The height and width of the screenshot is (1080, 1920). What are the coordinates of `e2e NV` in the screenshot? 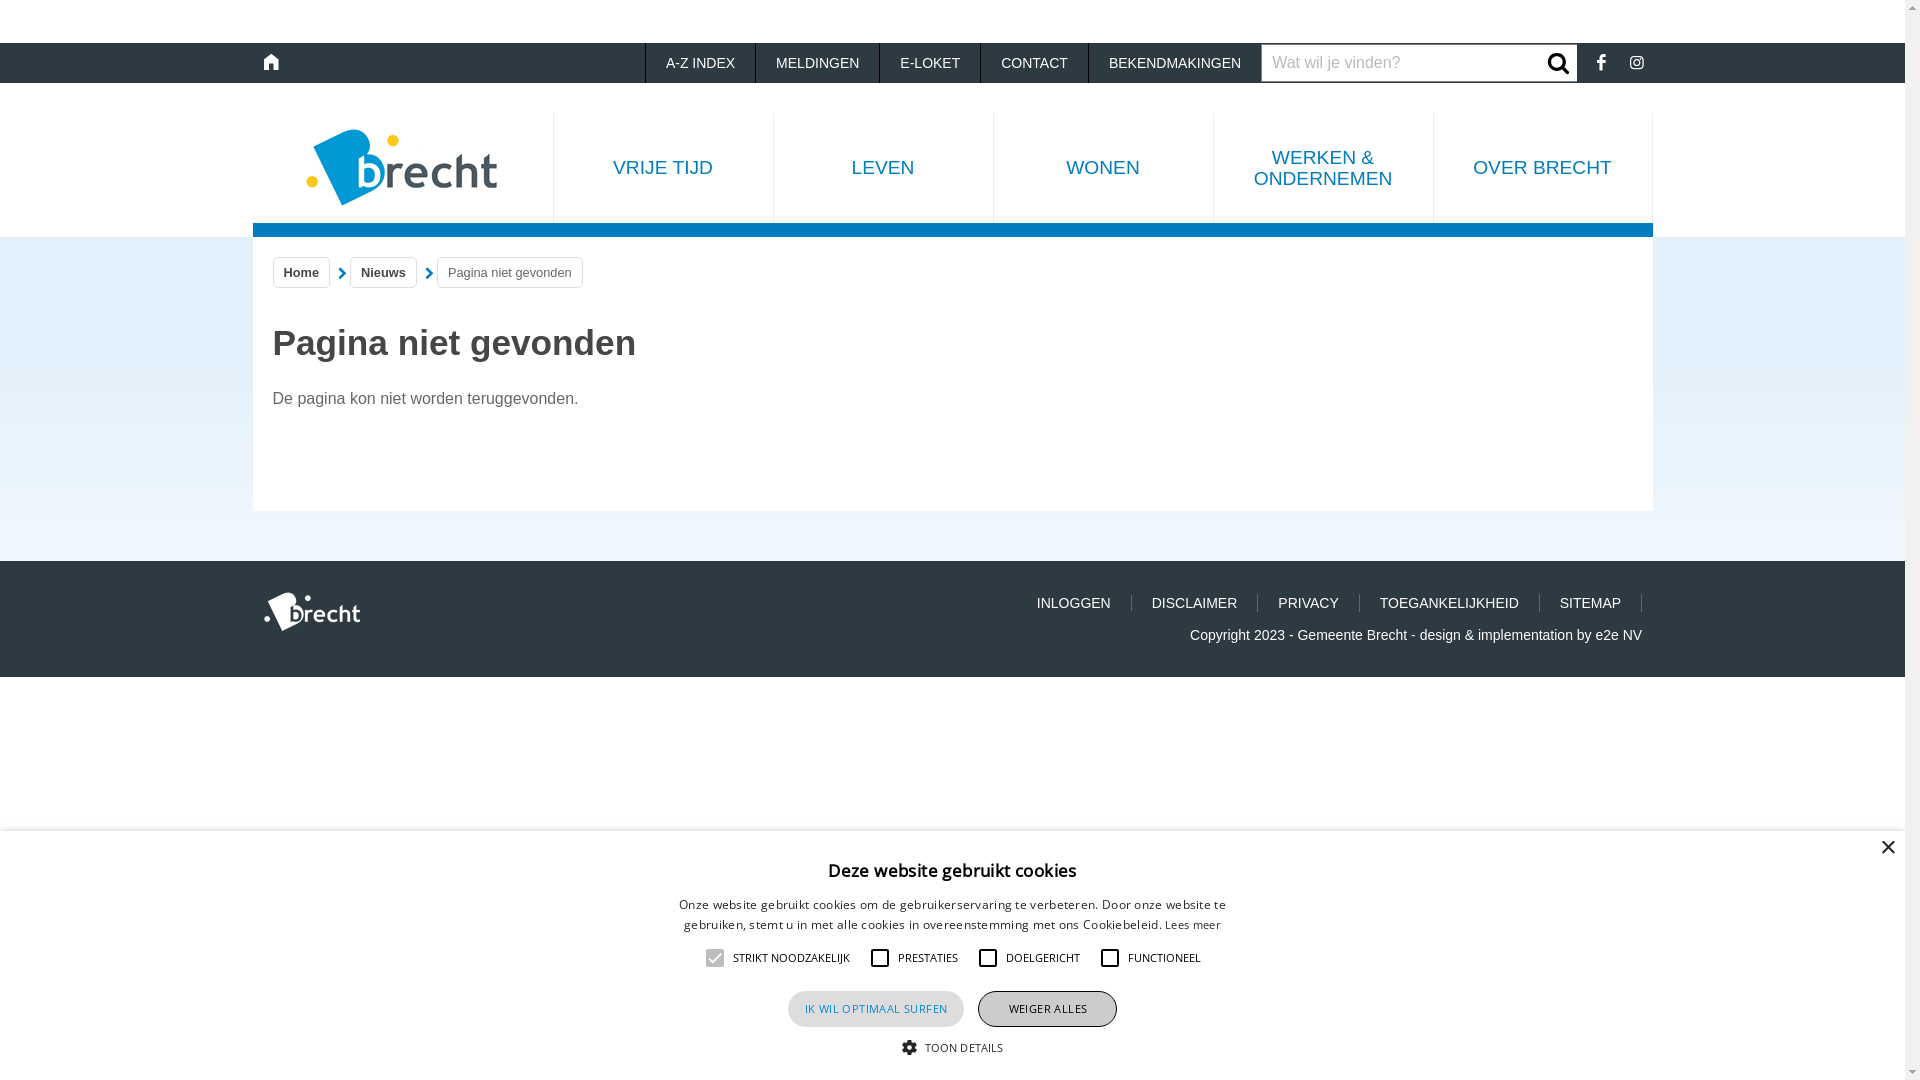 It's located at (1620, 635).